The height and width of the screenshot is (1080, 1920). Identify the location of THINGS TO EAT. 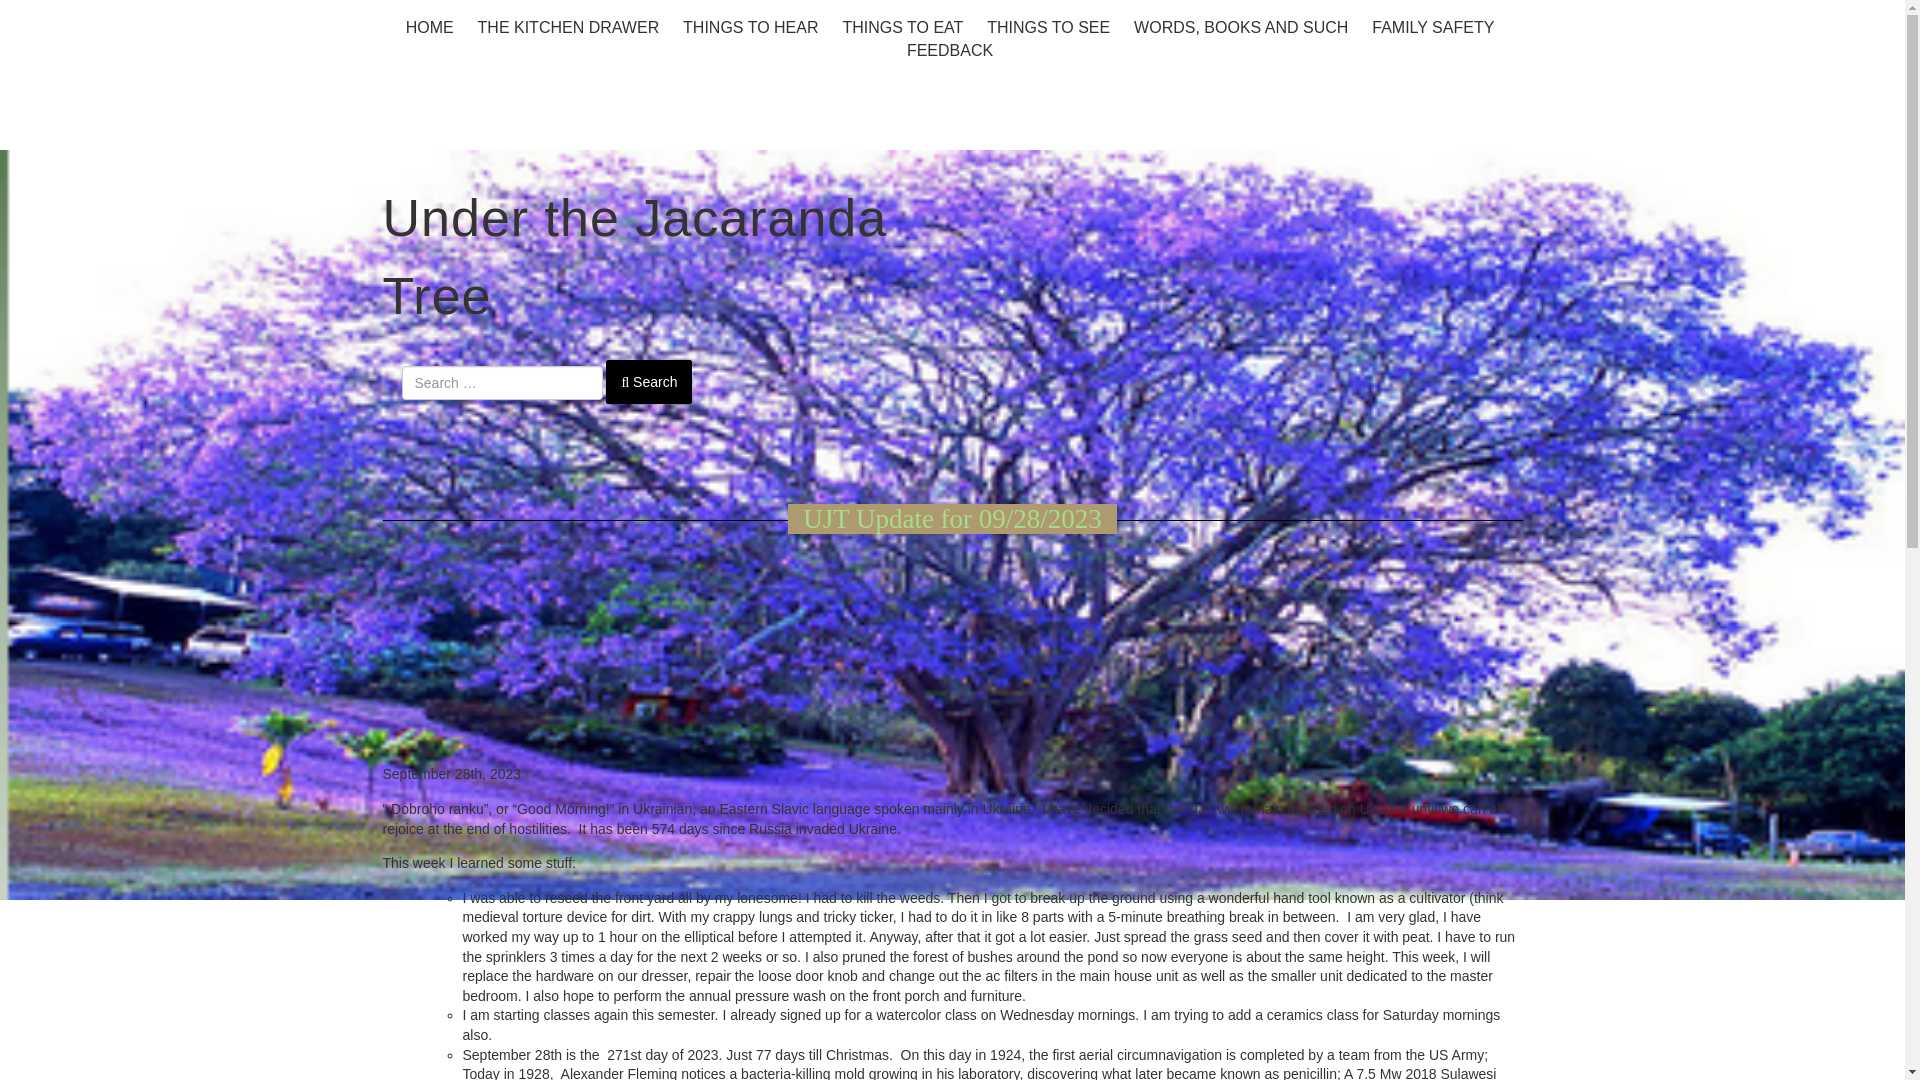
(902, 27).